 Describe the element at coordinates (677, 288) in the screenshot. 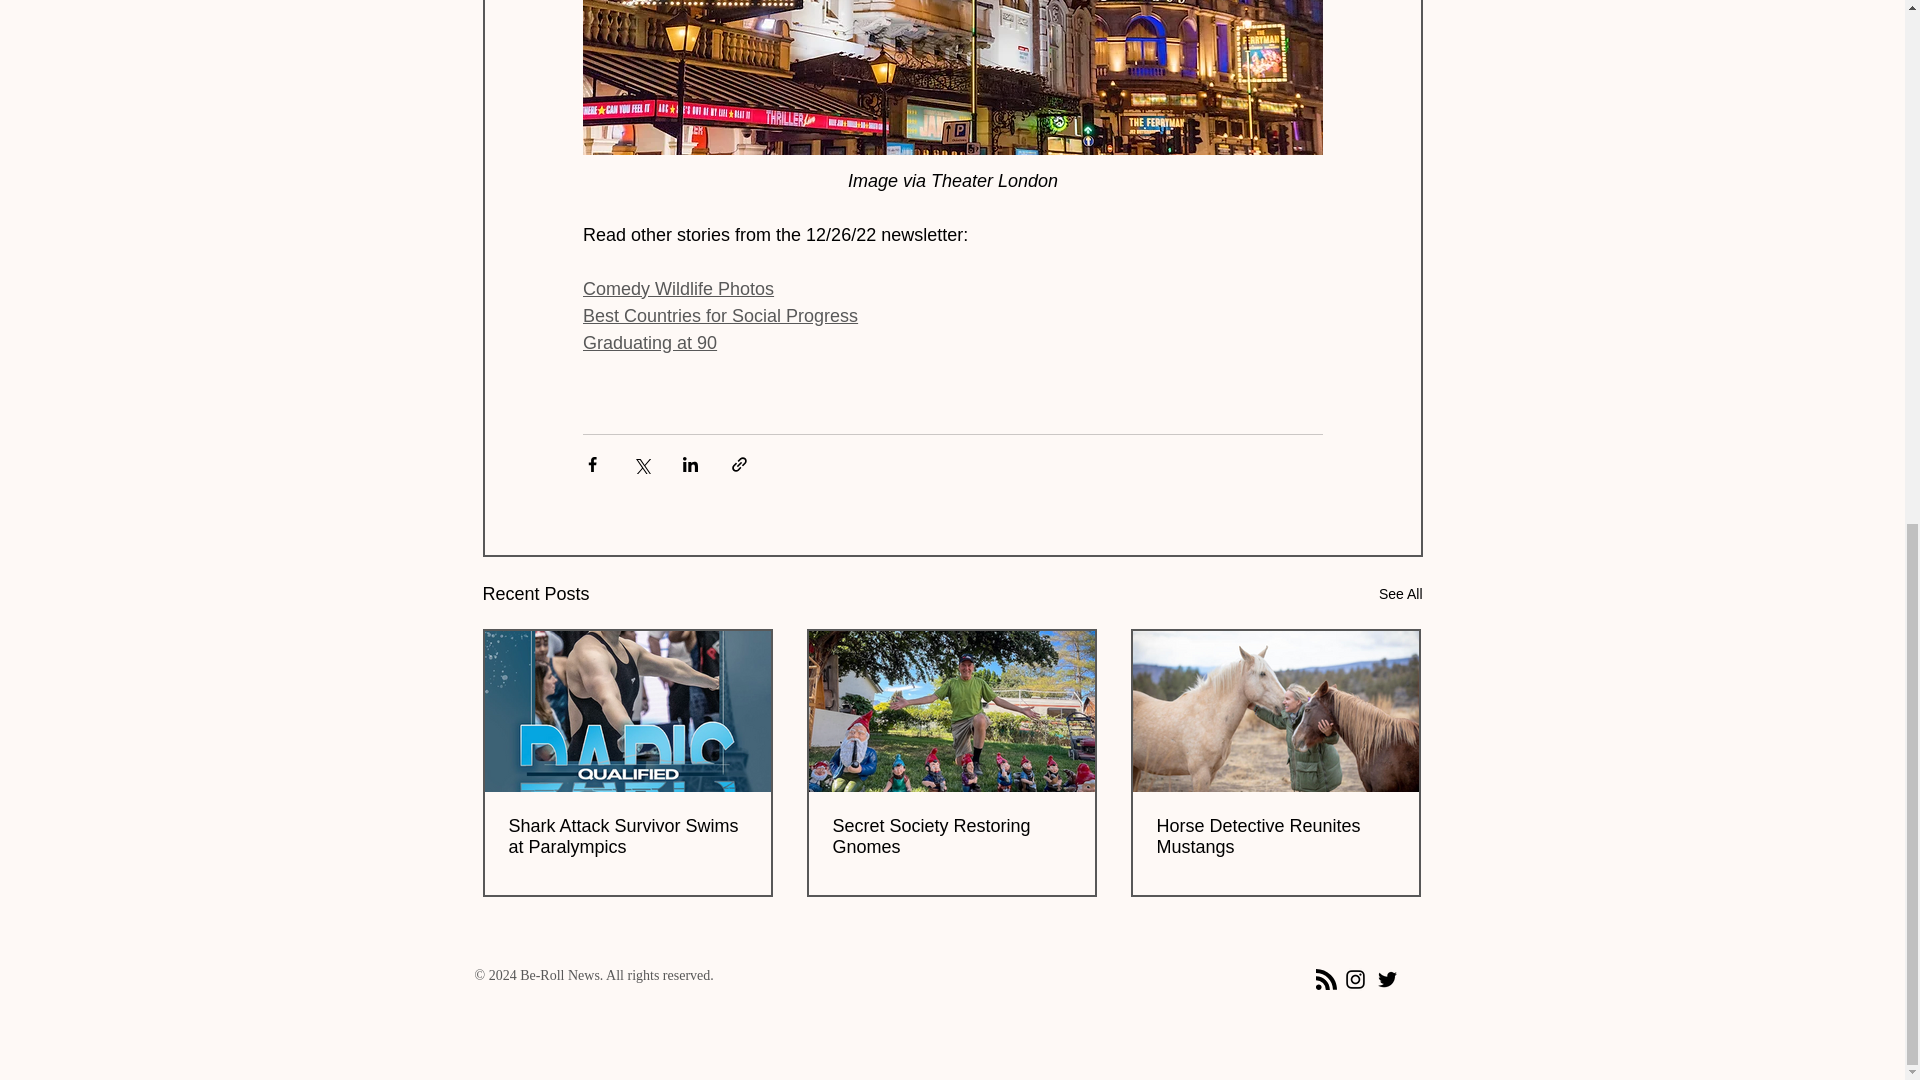

I see `Comedy Wildlife Photos` at that location.